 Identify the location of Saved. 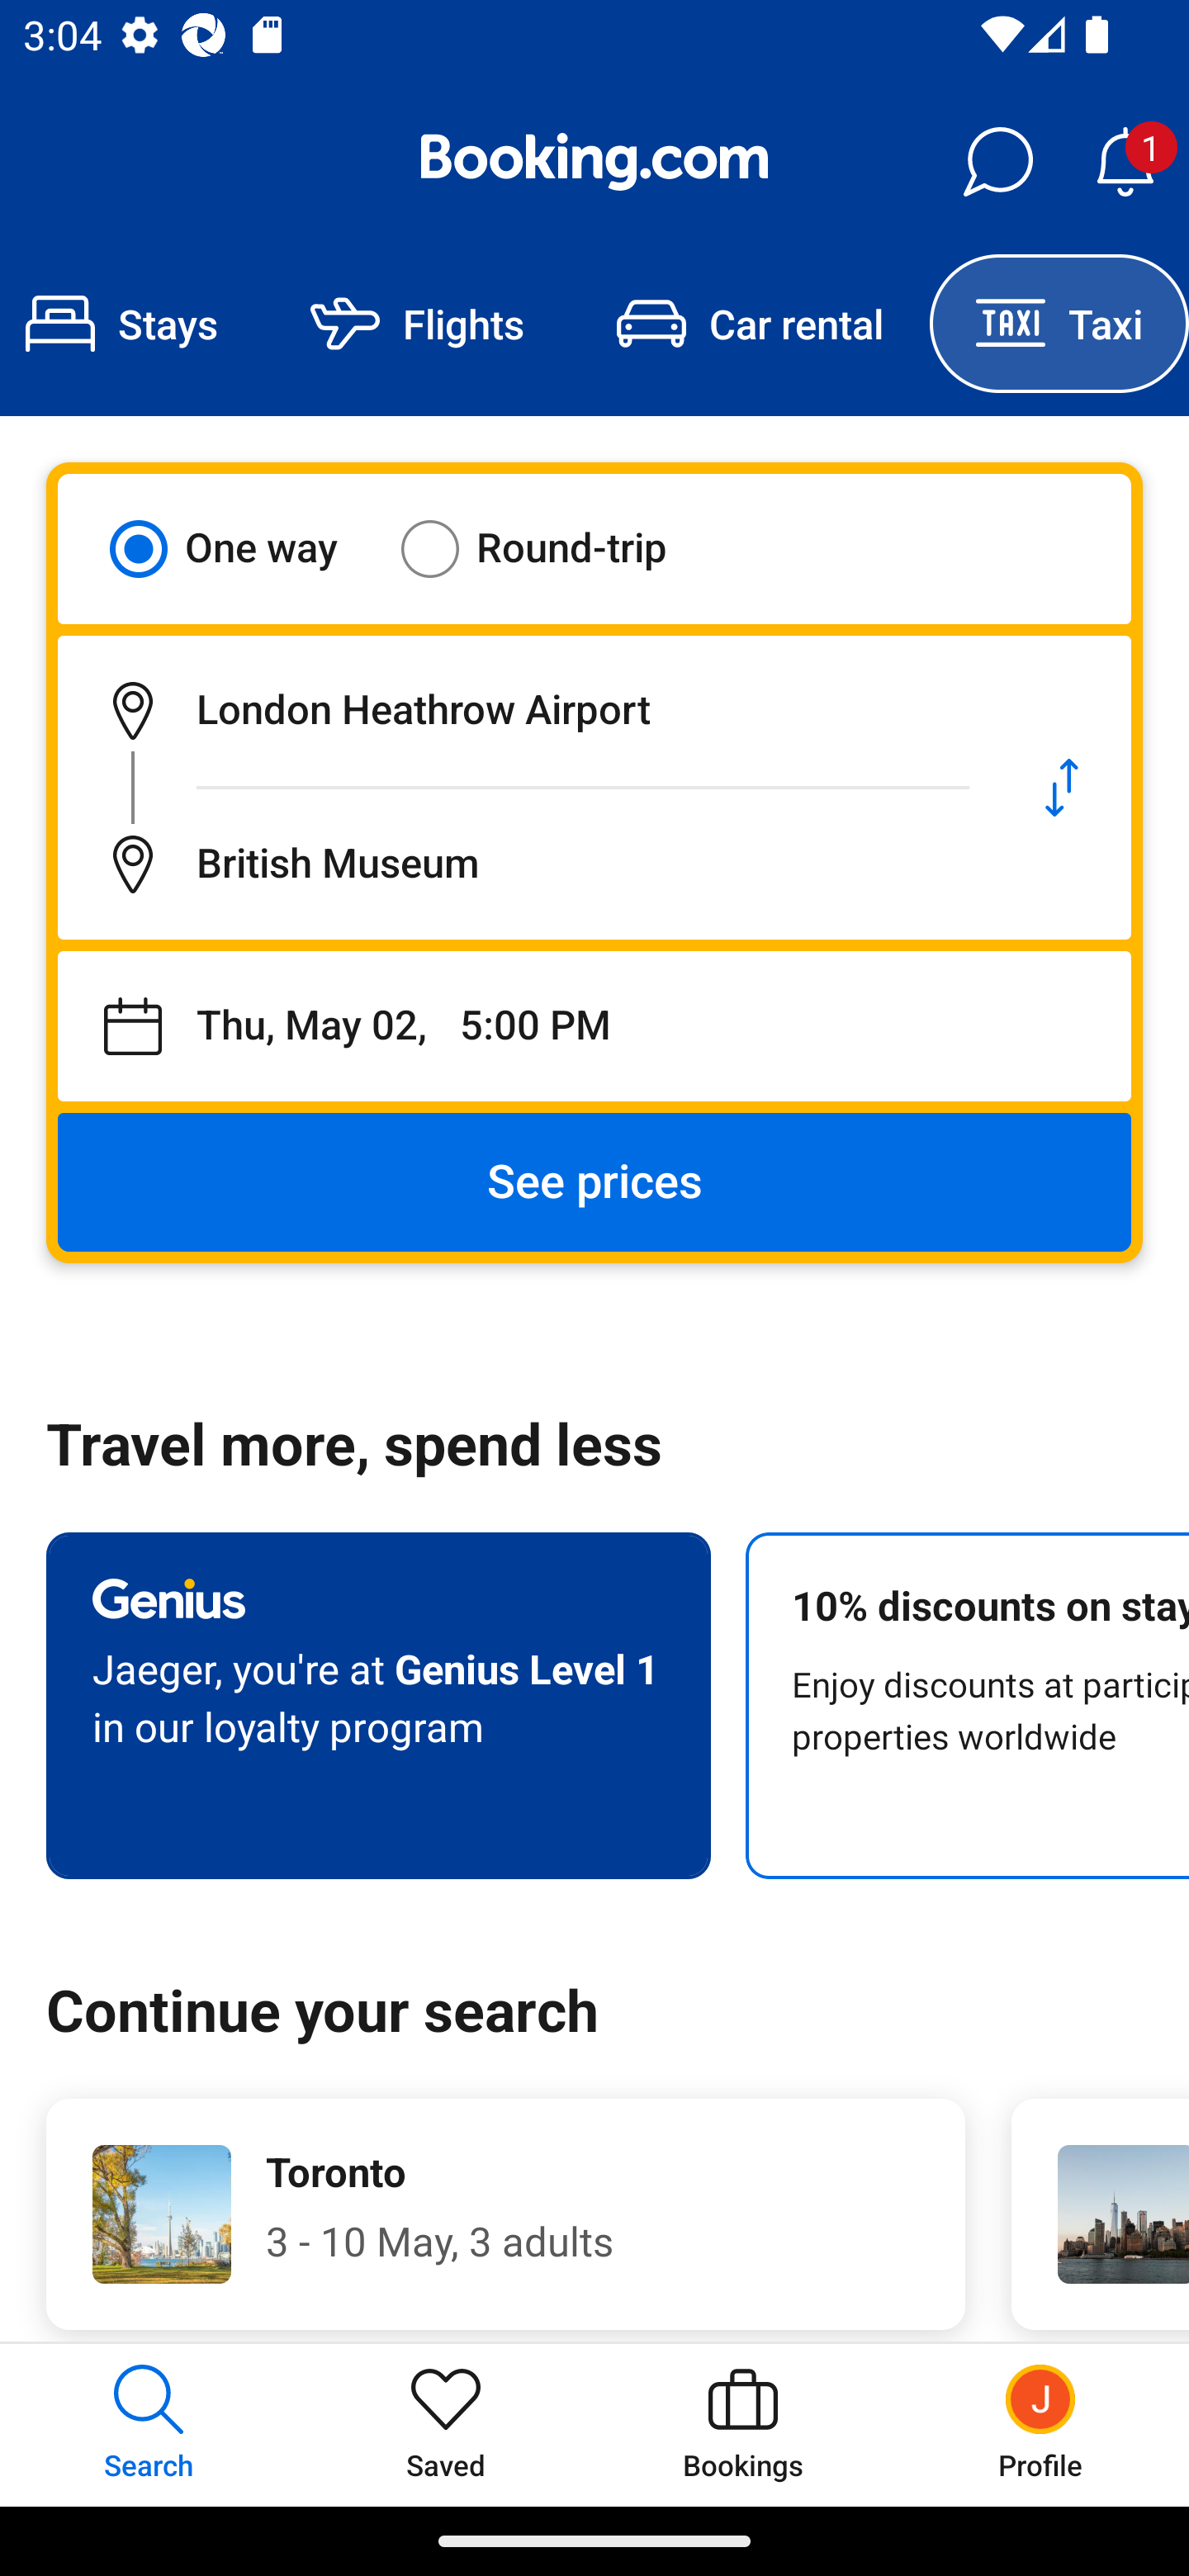
(446, 2424).